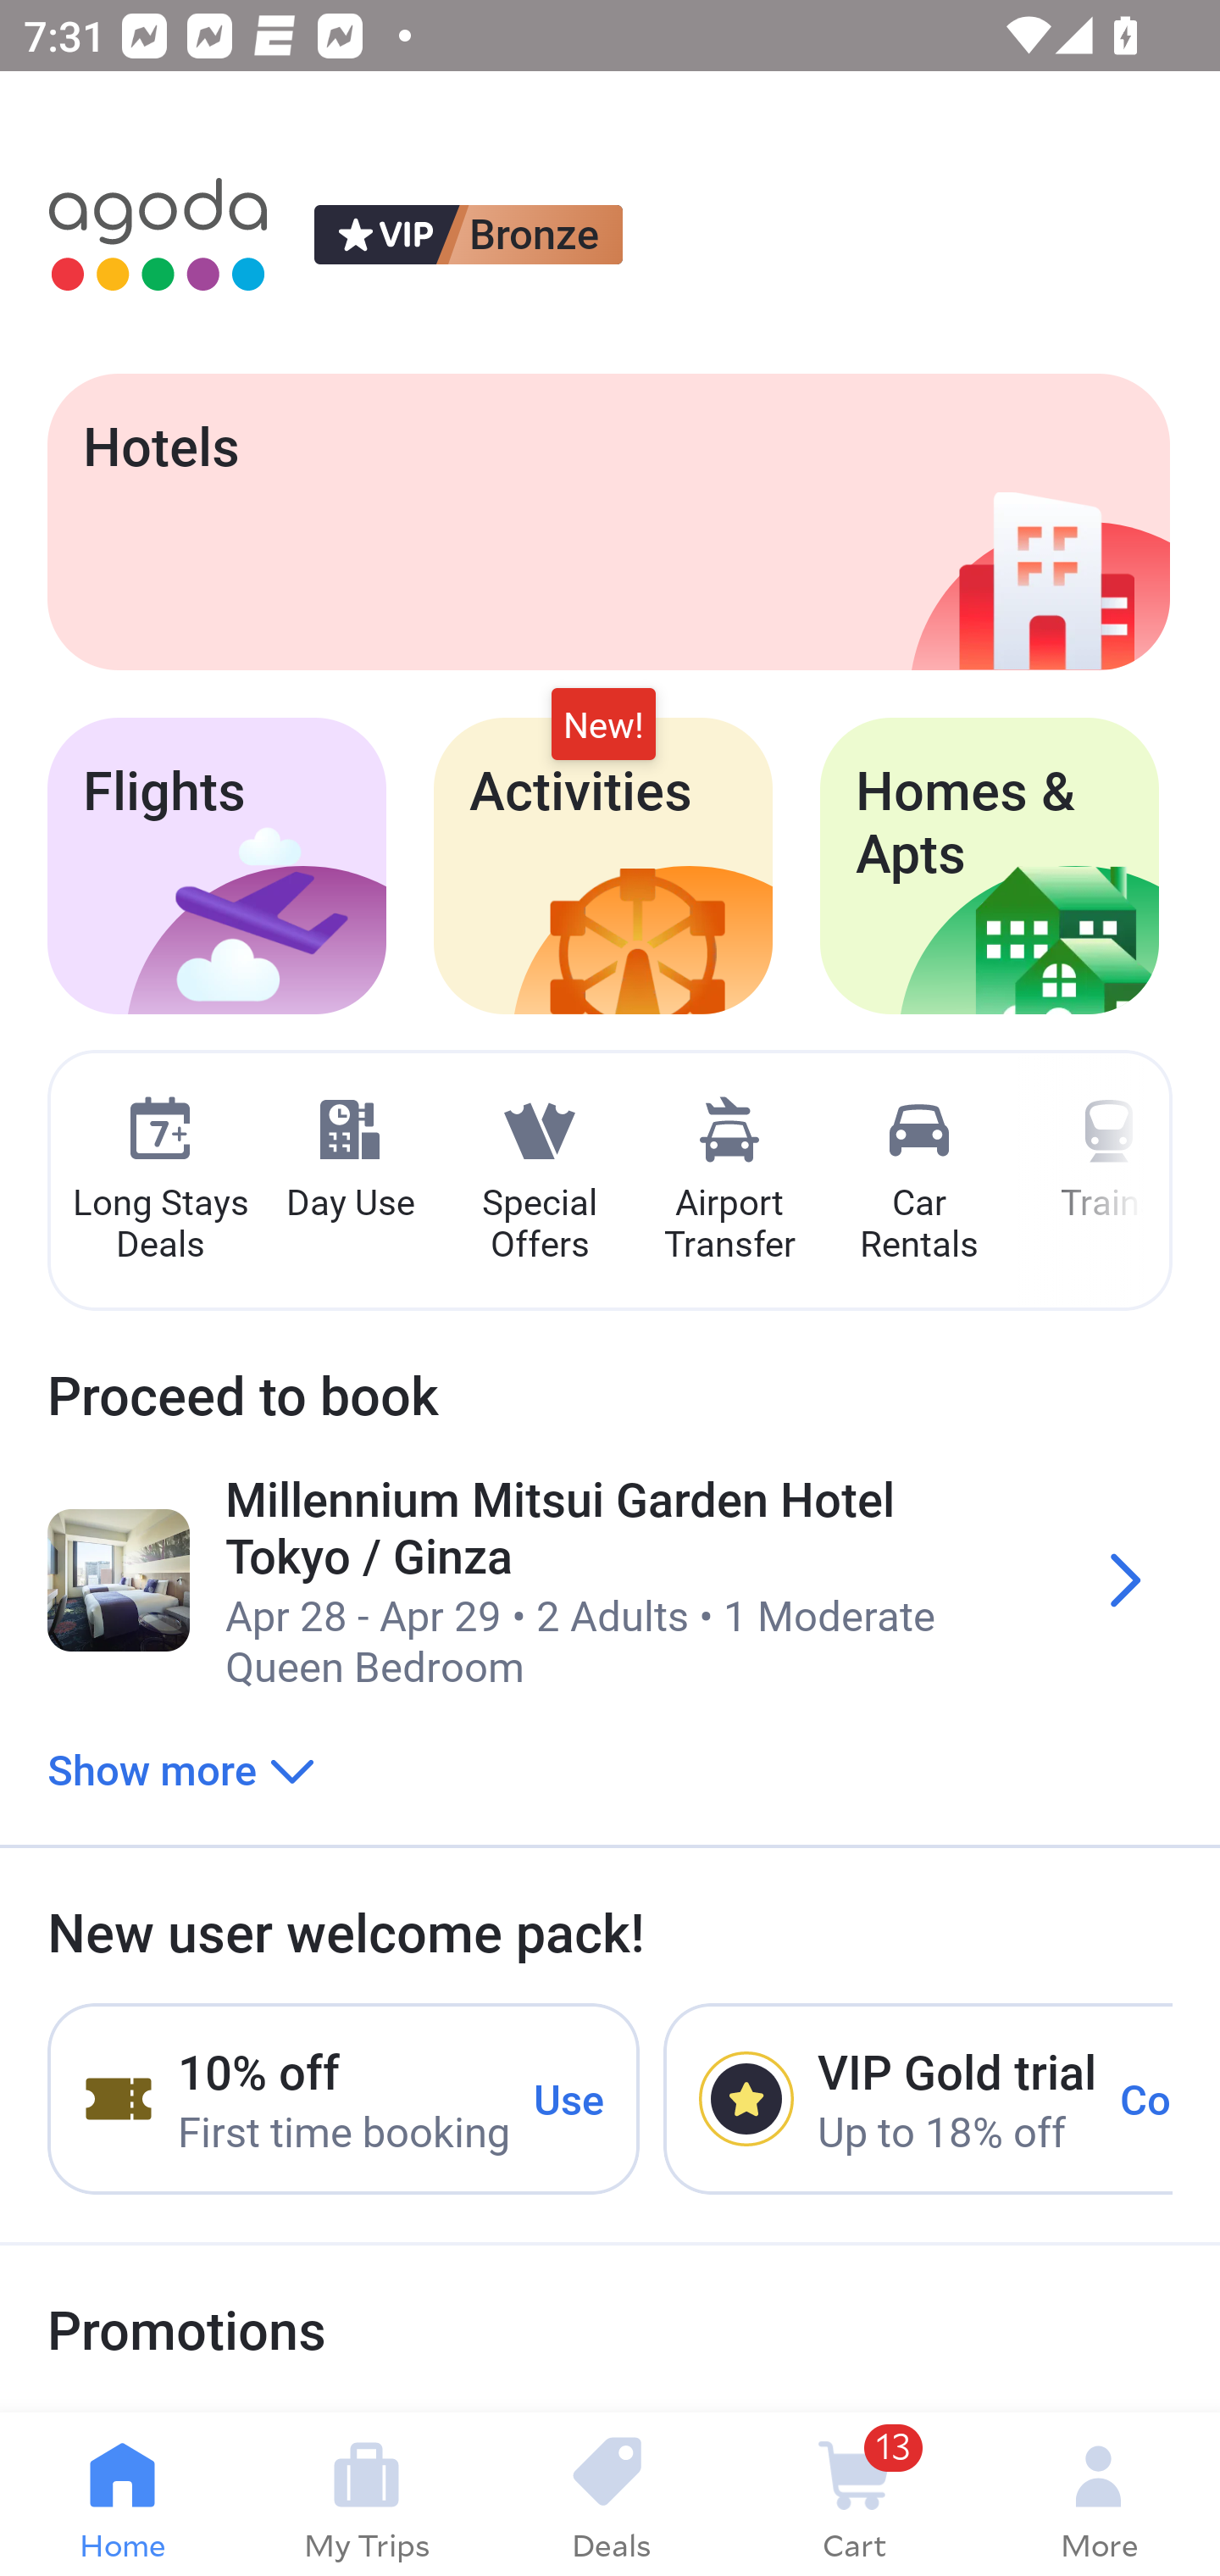 This screenshot has height=2576, width=1220. I want to click on More, so click(1098, 2495).